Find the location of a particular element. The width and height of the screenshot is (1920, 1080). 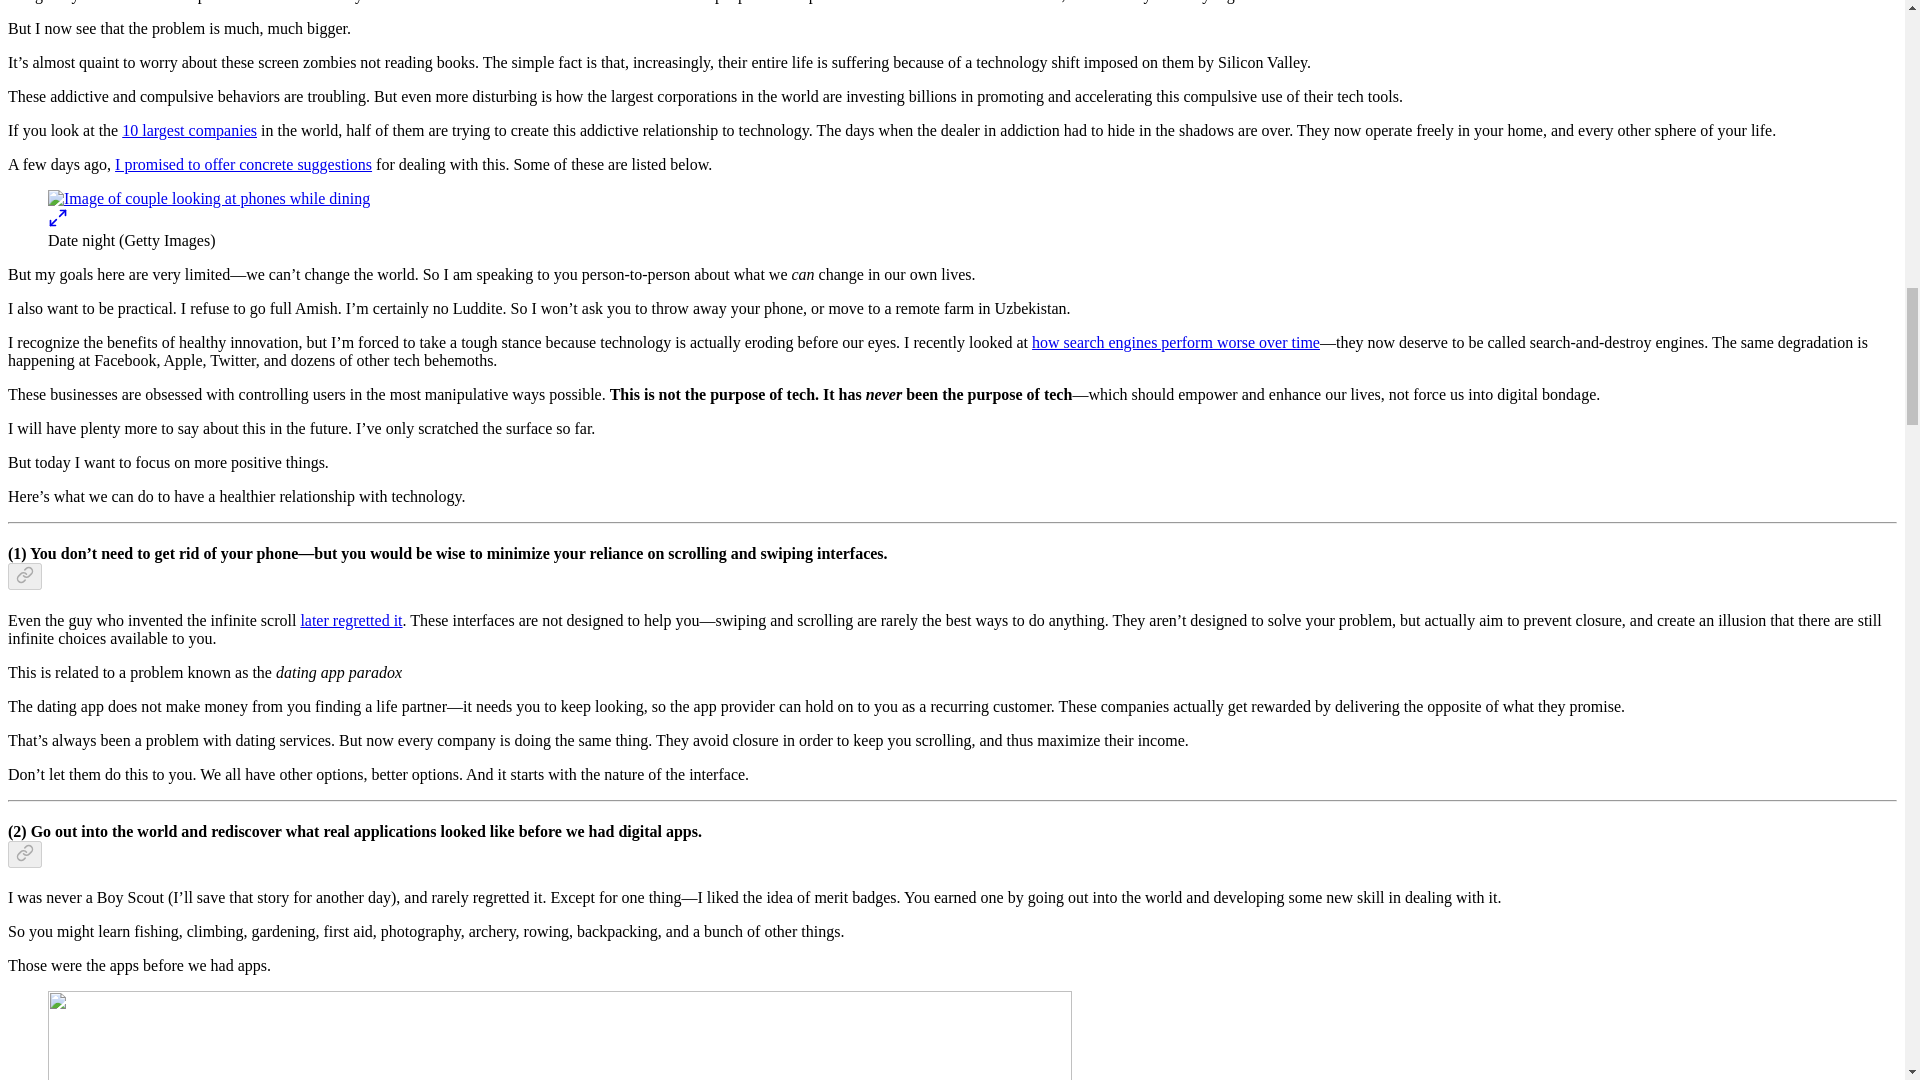

Image of couple looking at phones while dining is located at coordinates (209, 199).